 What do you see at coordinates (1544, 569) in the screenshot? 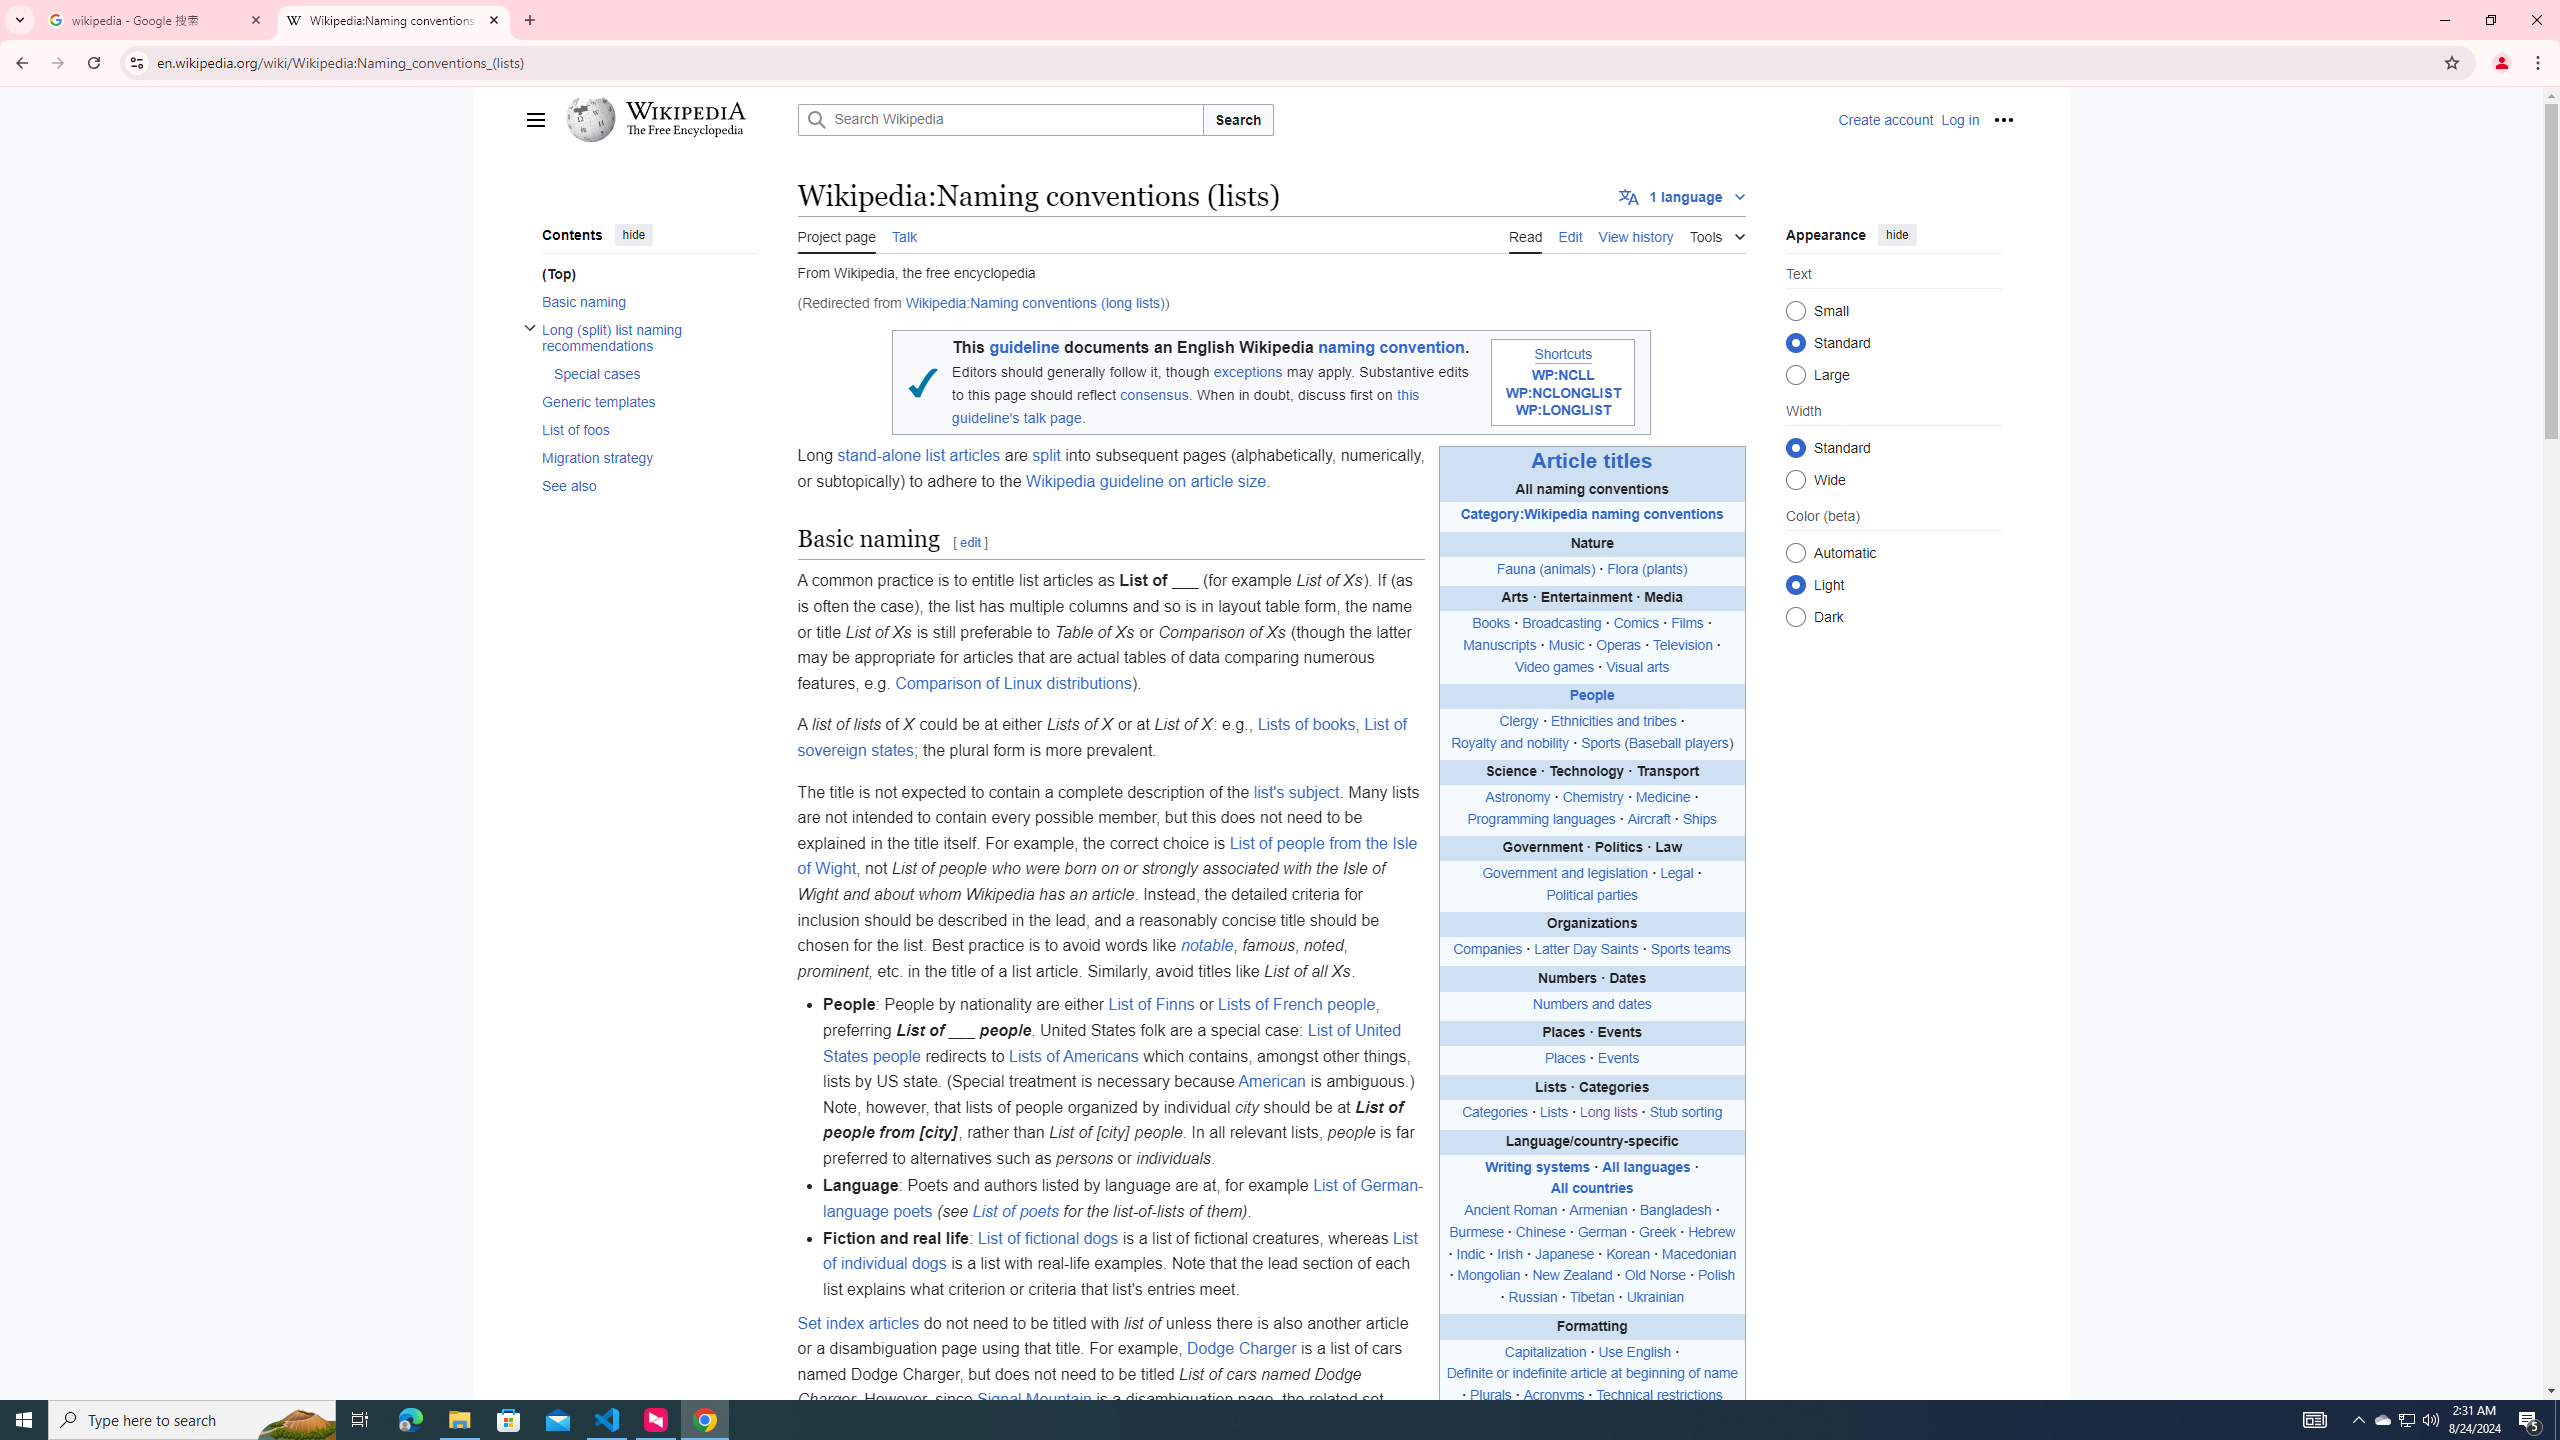
I see `Fauna (animals)` at bounding box center [1544, 569].